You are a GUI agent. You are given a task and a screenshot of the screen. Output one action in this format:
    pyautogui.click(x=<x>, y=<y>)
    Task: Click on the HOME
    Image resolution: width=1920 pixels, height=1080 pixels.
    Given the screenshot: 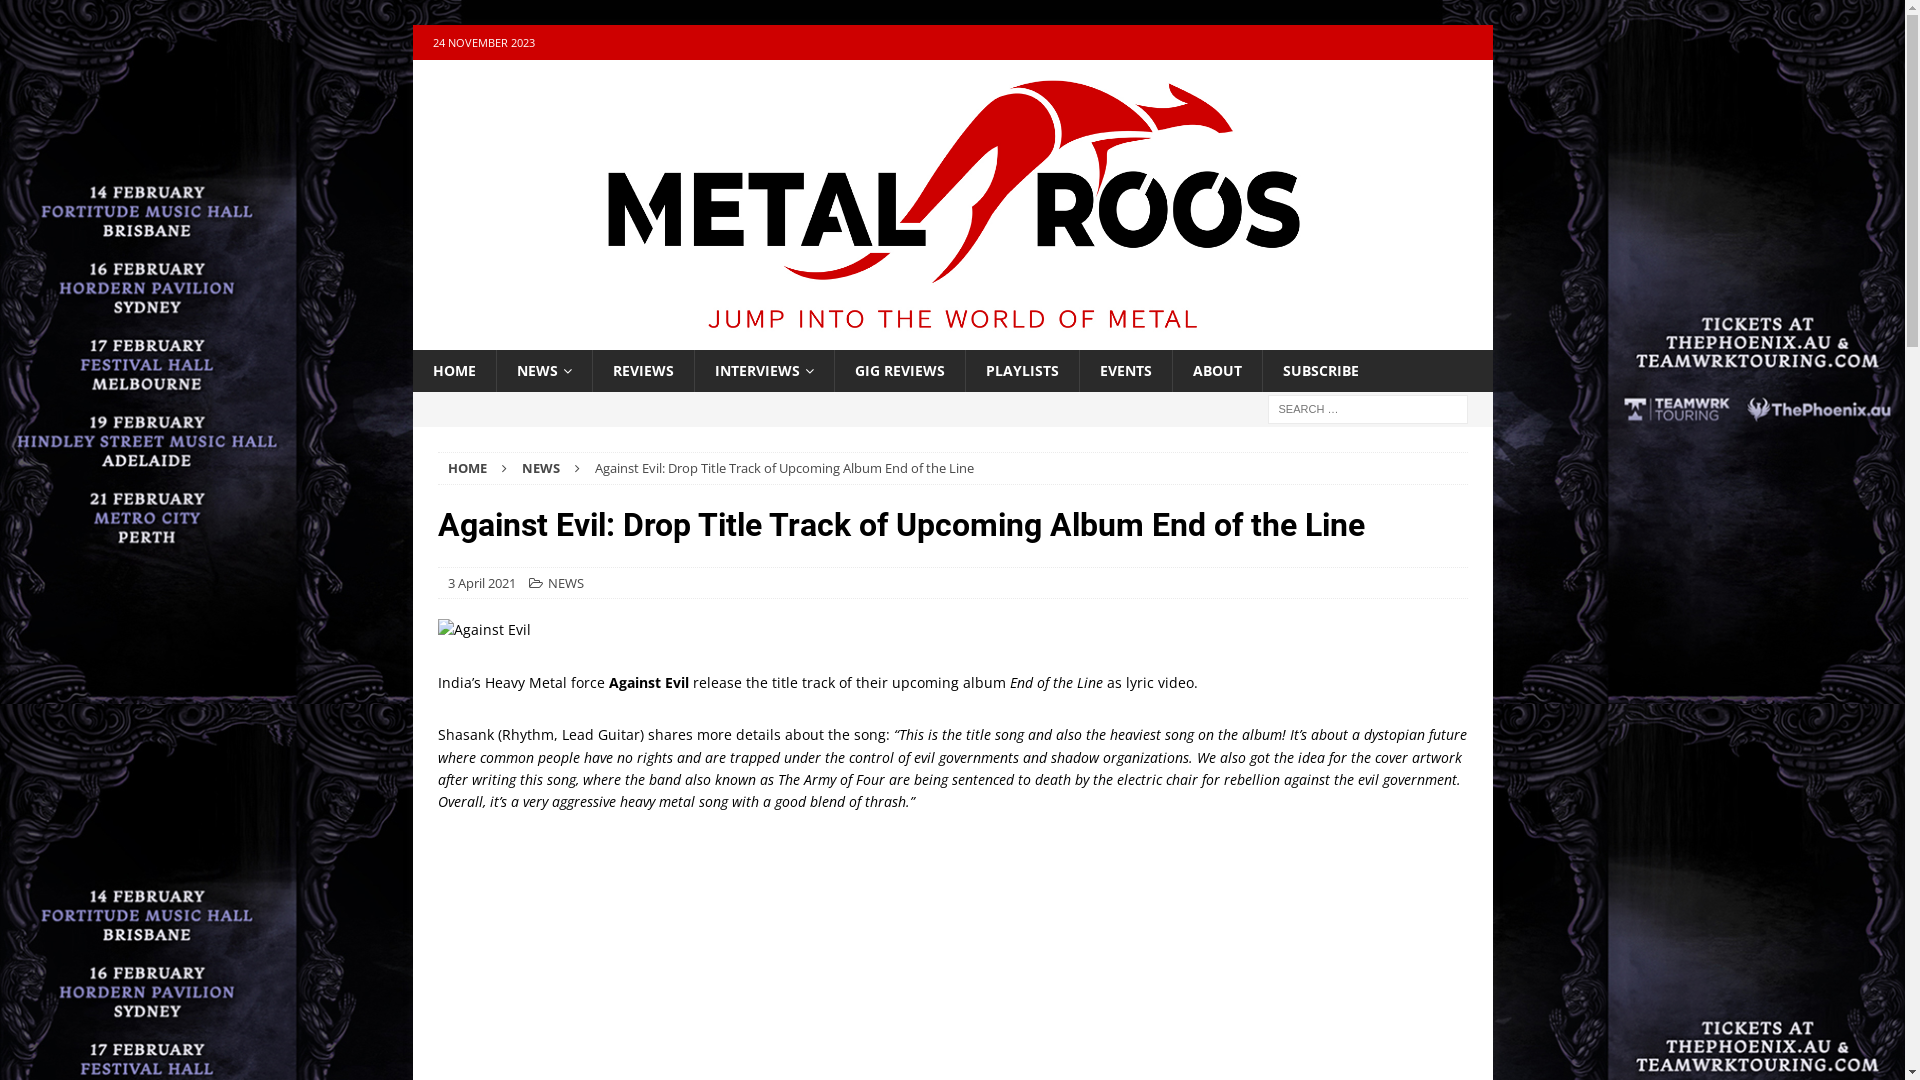 What is the action you would take?
    pyautogui.click(x=454, y=371)
    